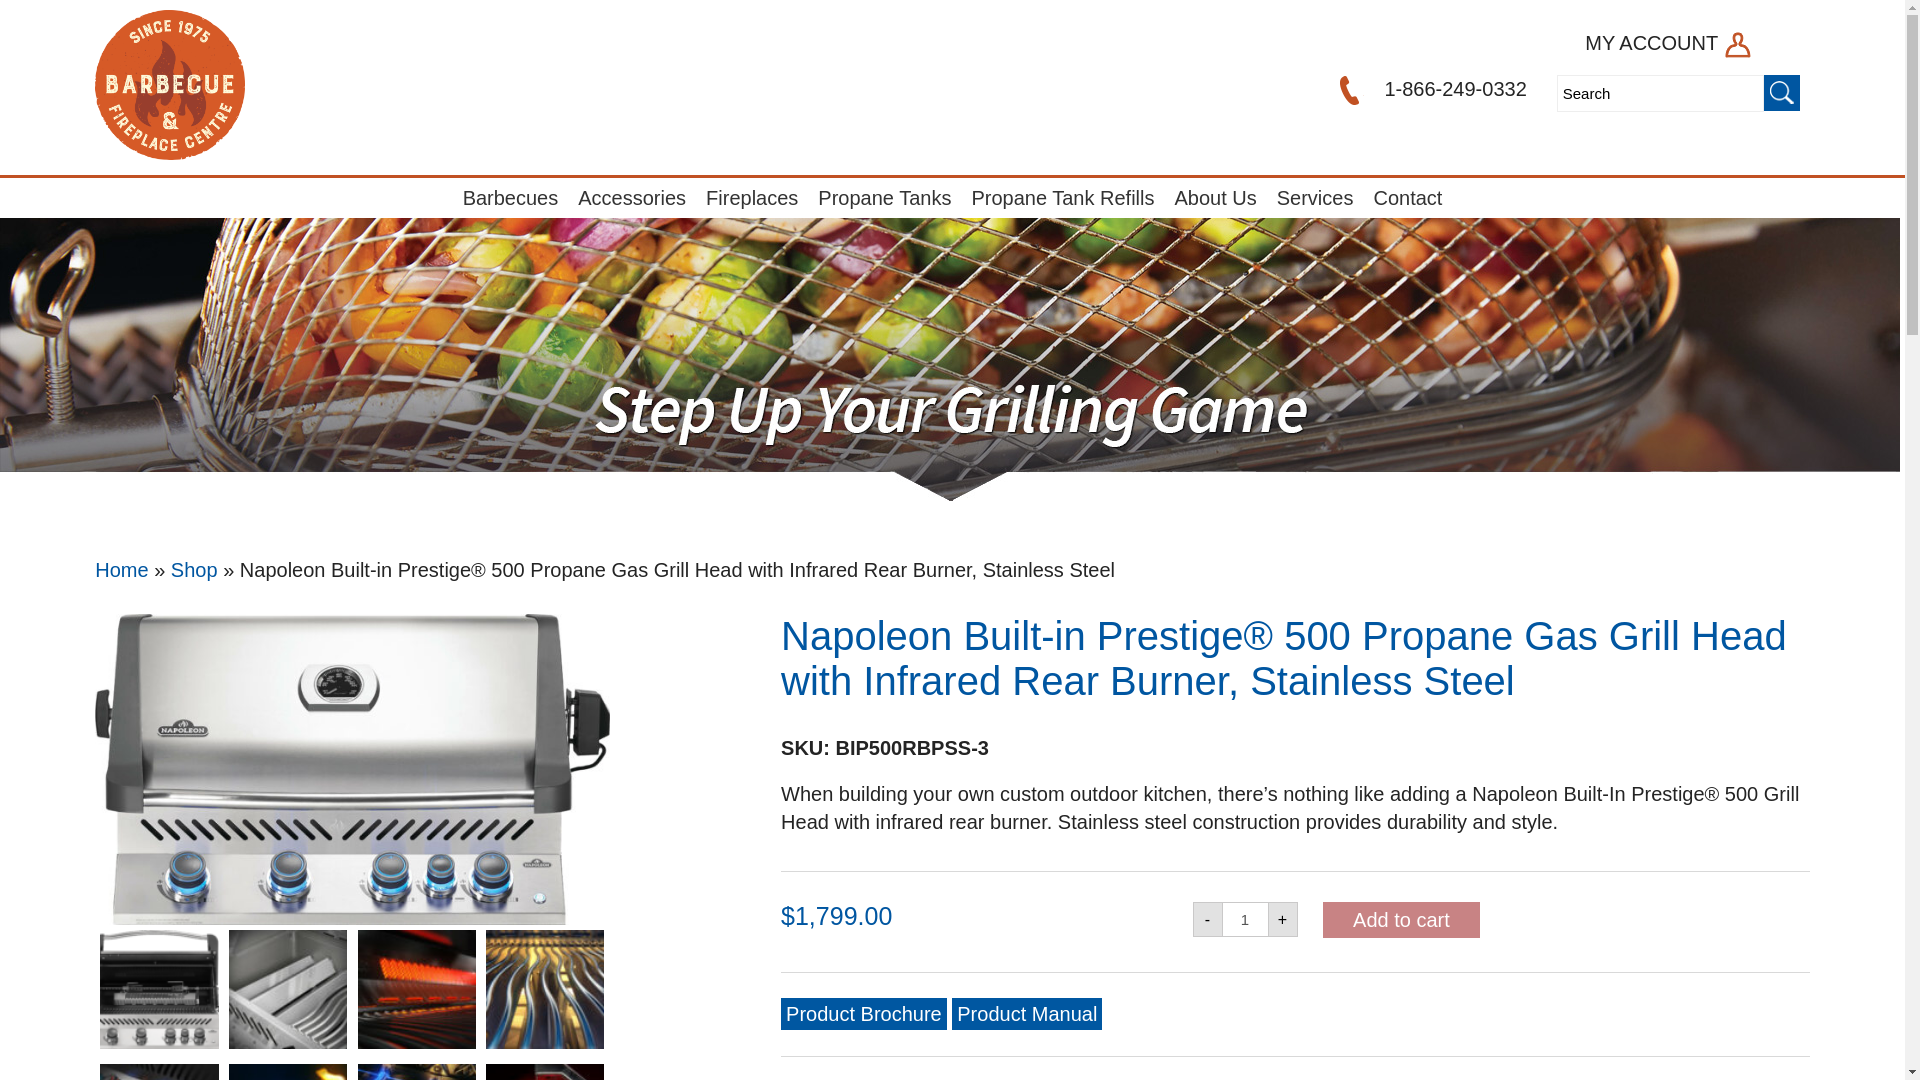 The image size is (1920, 1080). I want to click on gaftpful61z4rvnjyhgr.jpg, so click(416, 988).